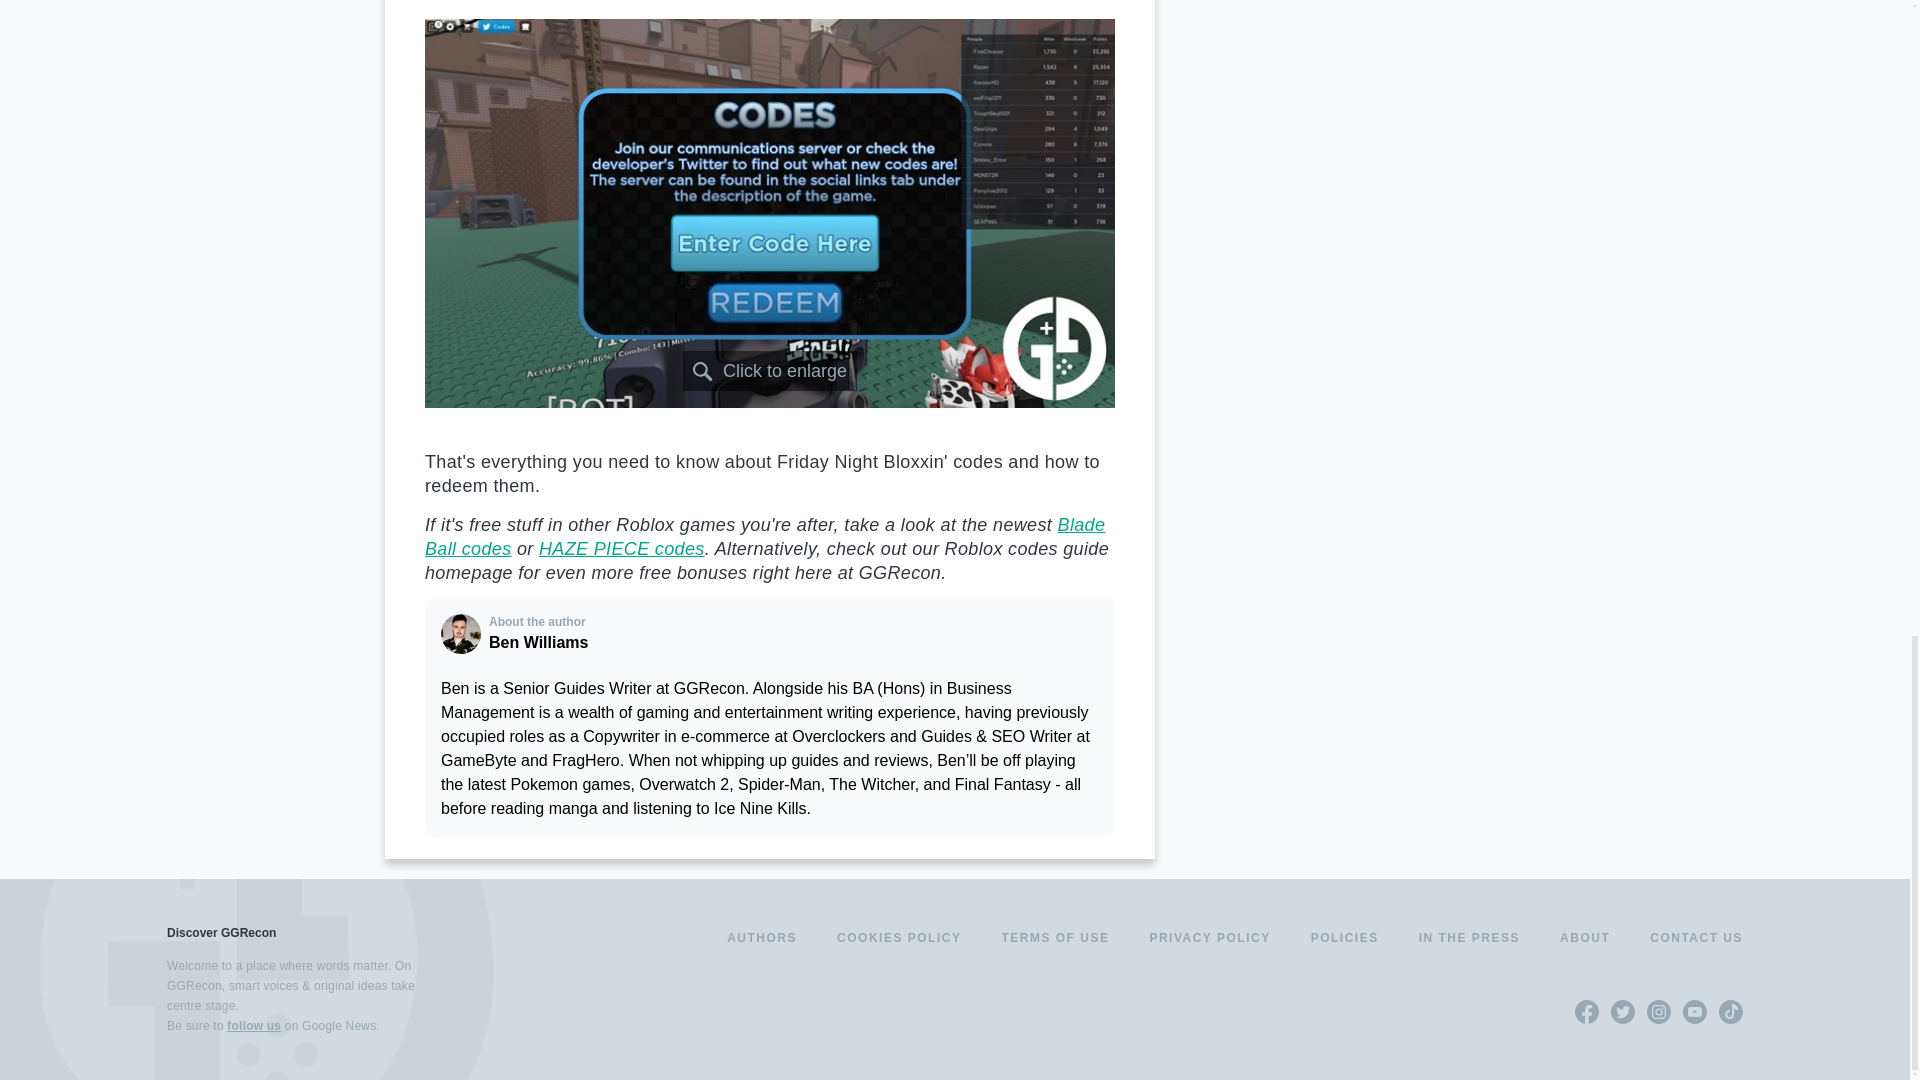 This screenshot has width=1920, height=1080. I want to click on youtubeLink, so click(1694, 1012).